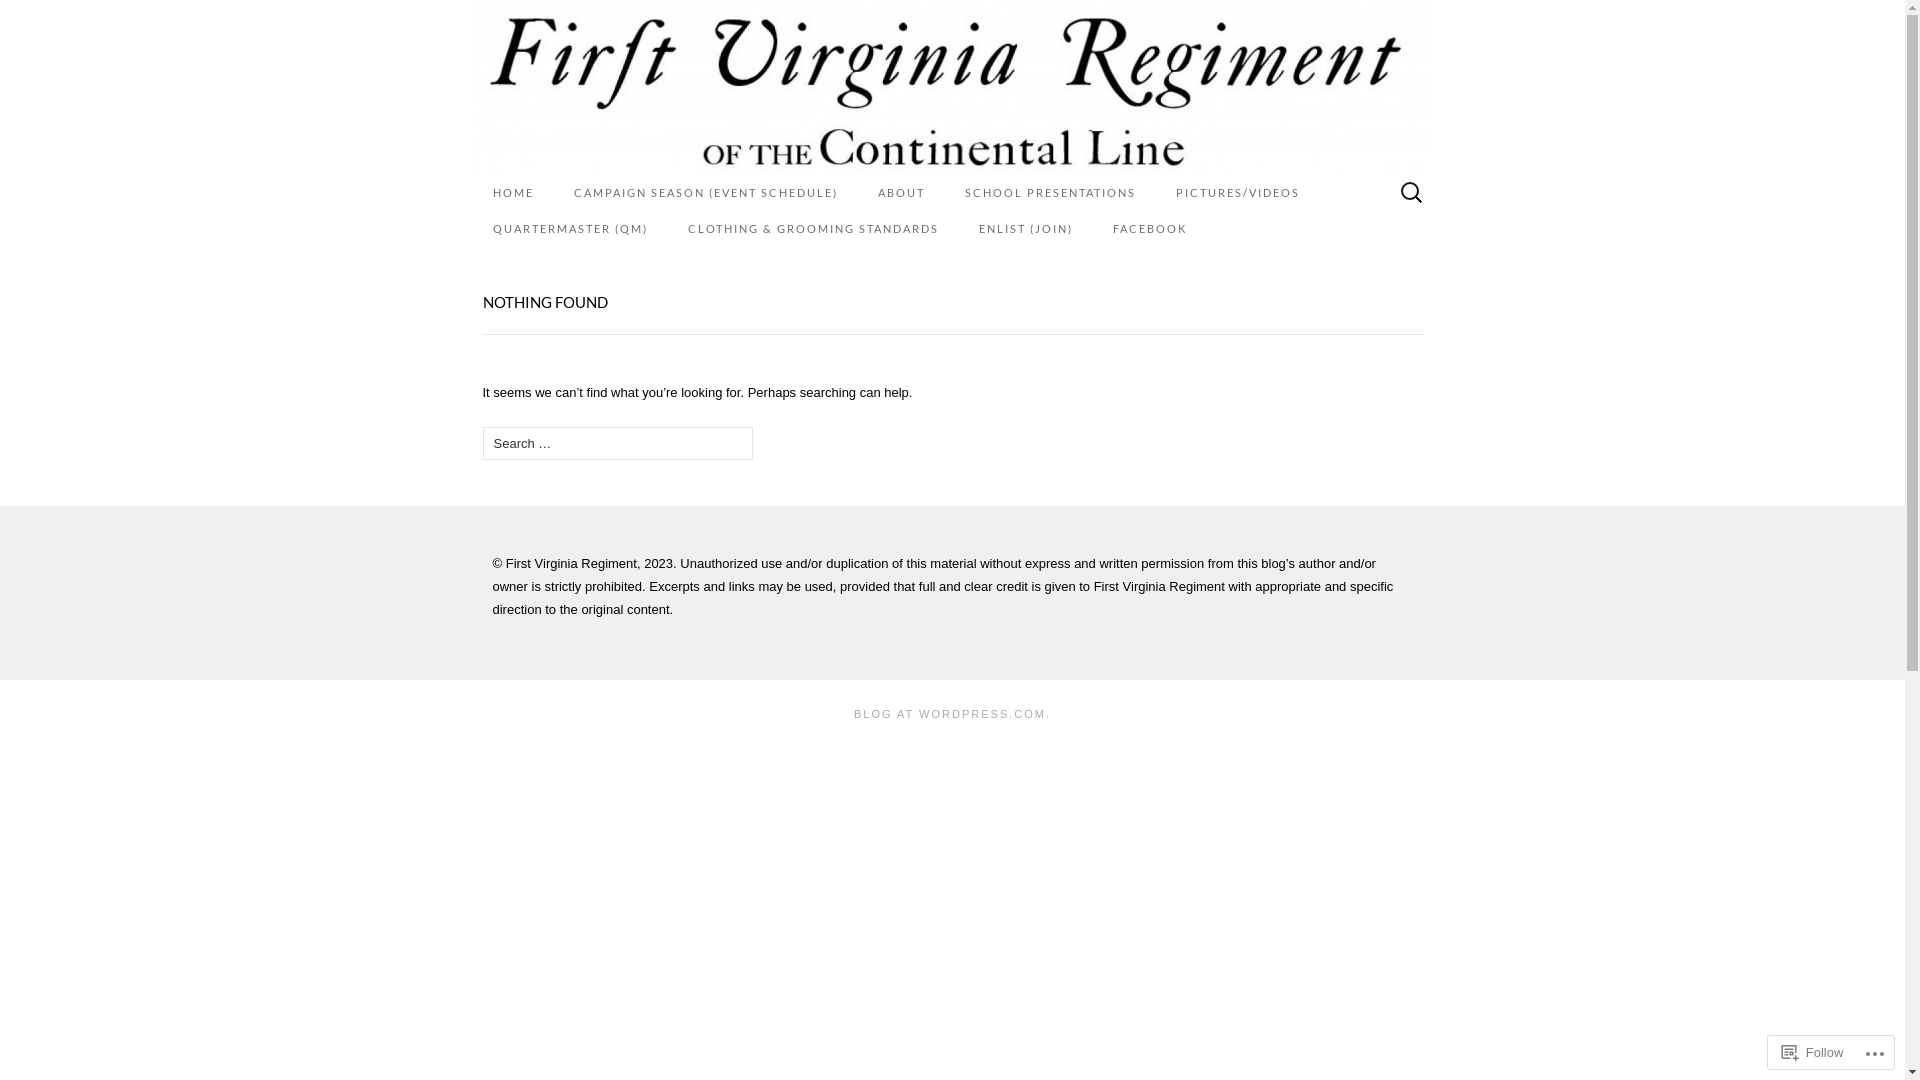  What do you see at coordinates (1813, 1052) in the screenshot?
I see `Follow` at bounding box center [1813, 1052].